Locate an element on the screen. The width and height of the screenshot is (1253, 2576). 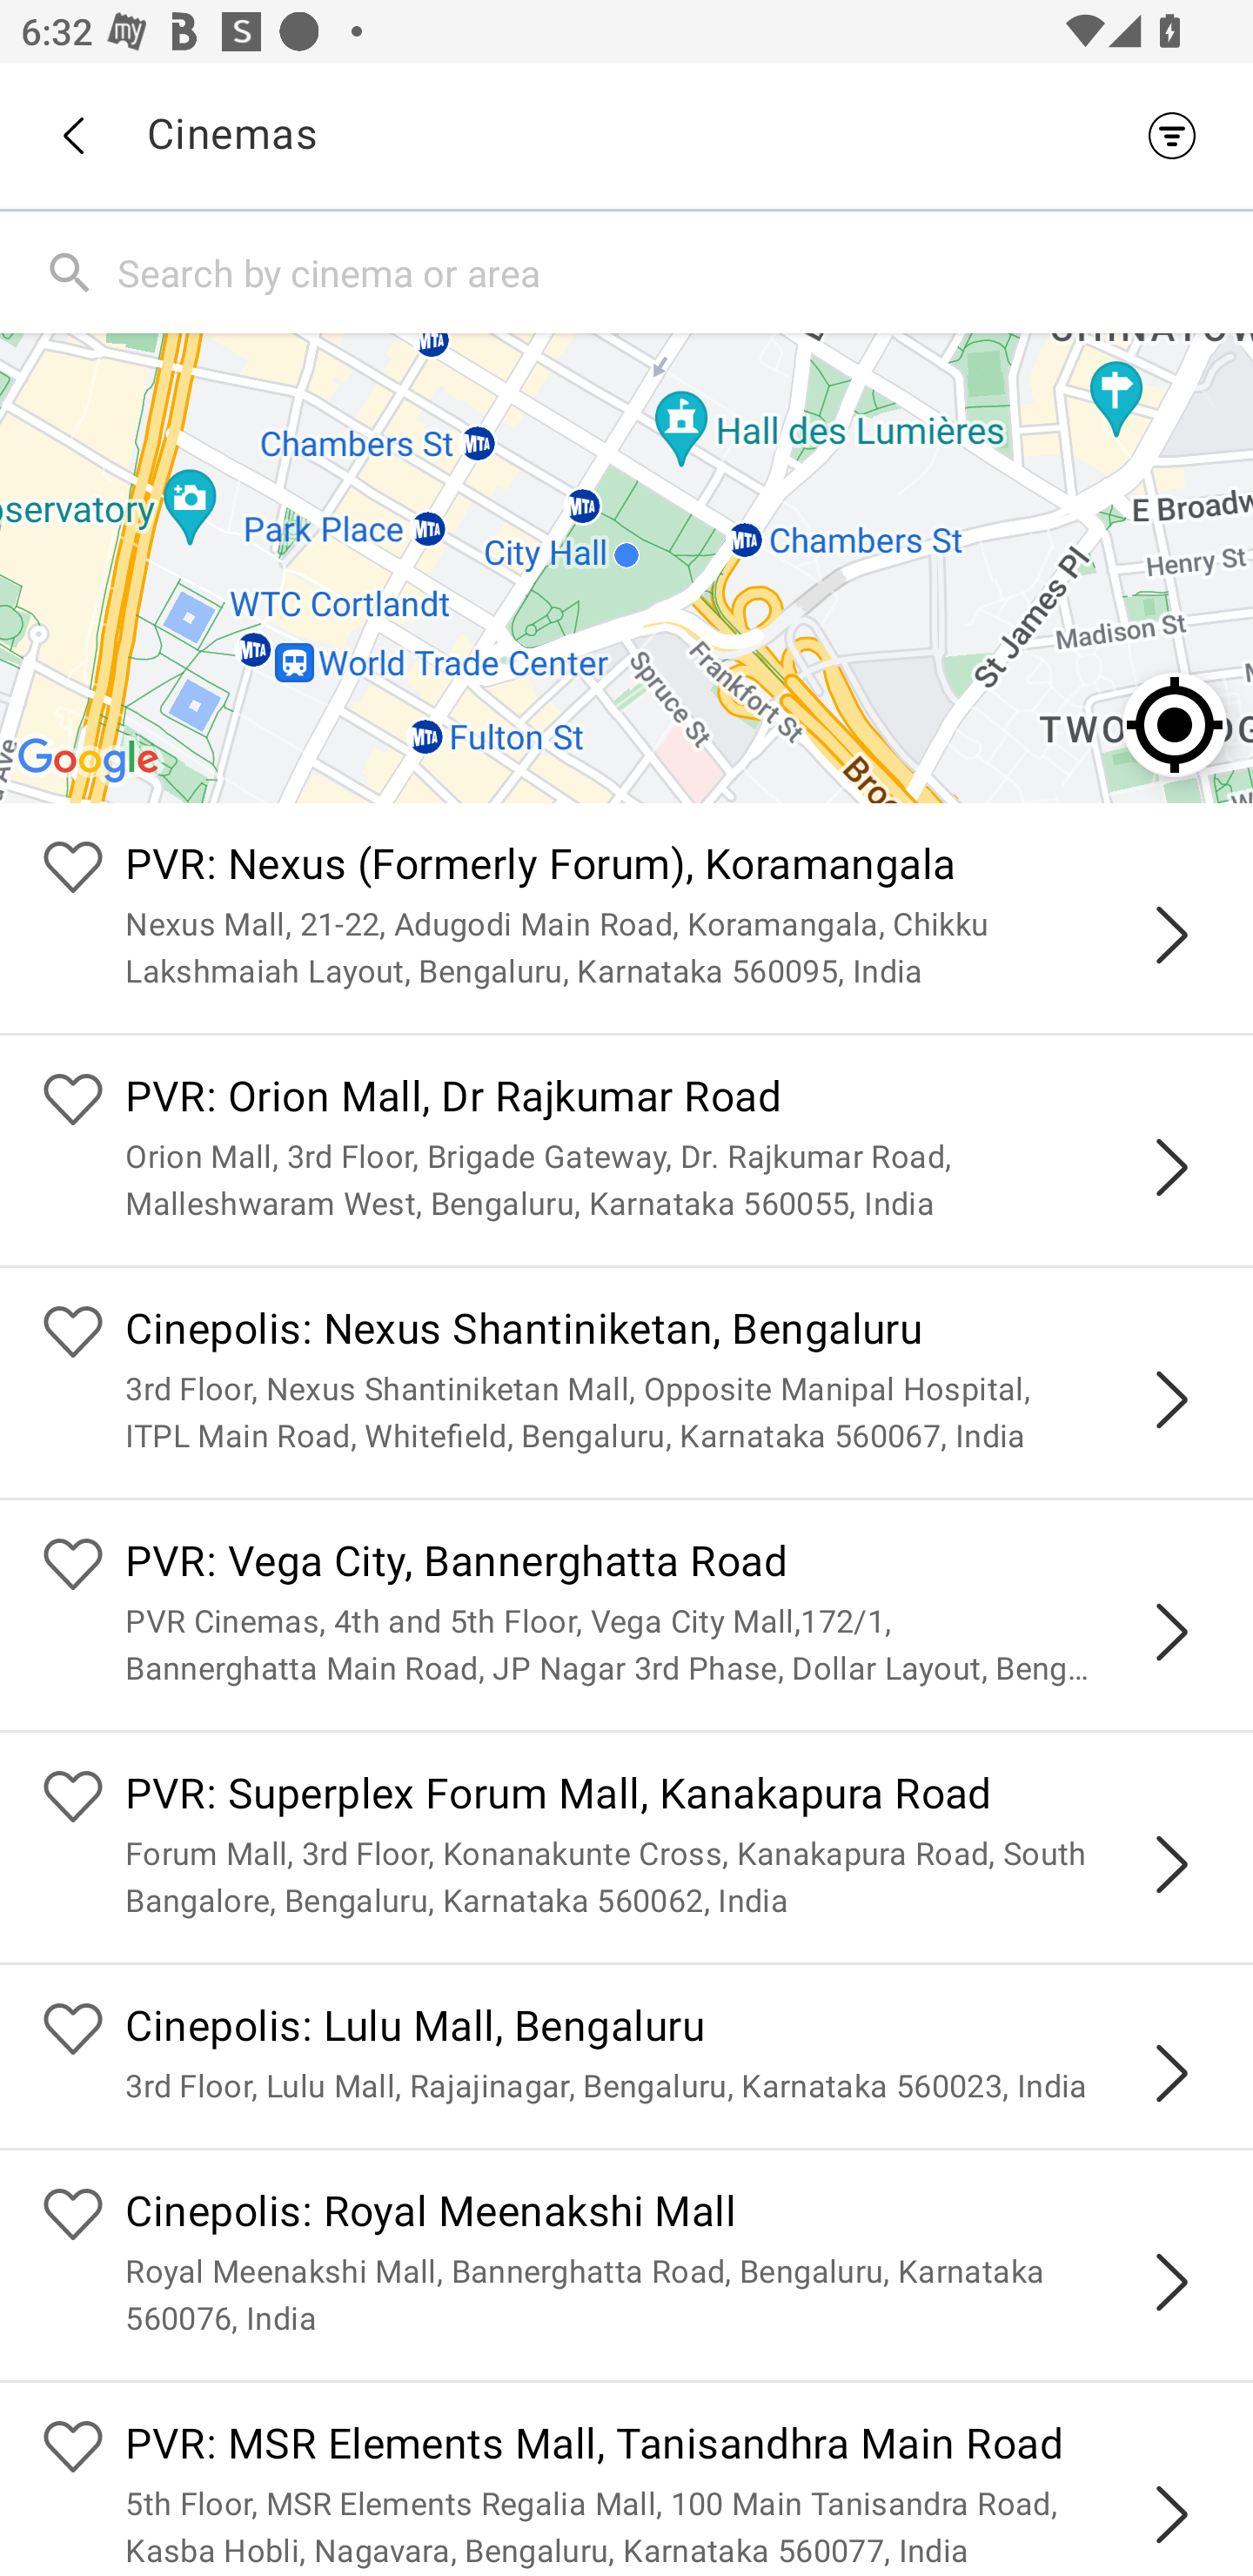
PVR: Superplex Forum Mall, Kanakapura Road is located at coordinates (668, 1798).